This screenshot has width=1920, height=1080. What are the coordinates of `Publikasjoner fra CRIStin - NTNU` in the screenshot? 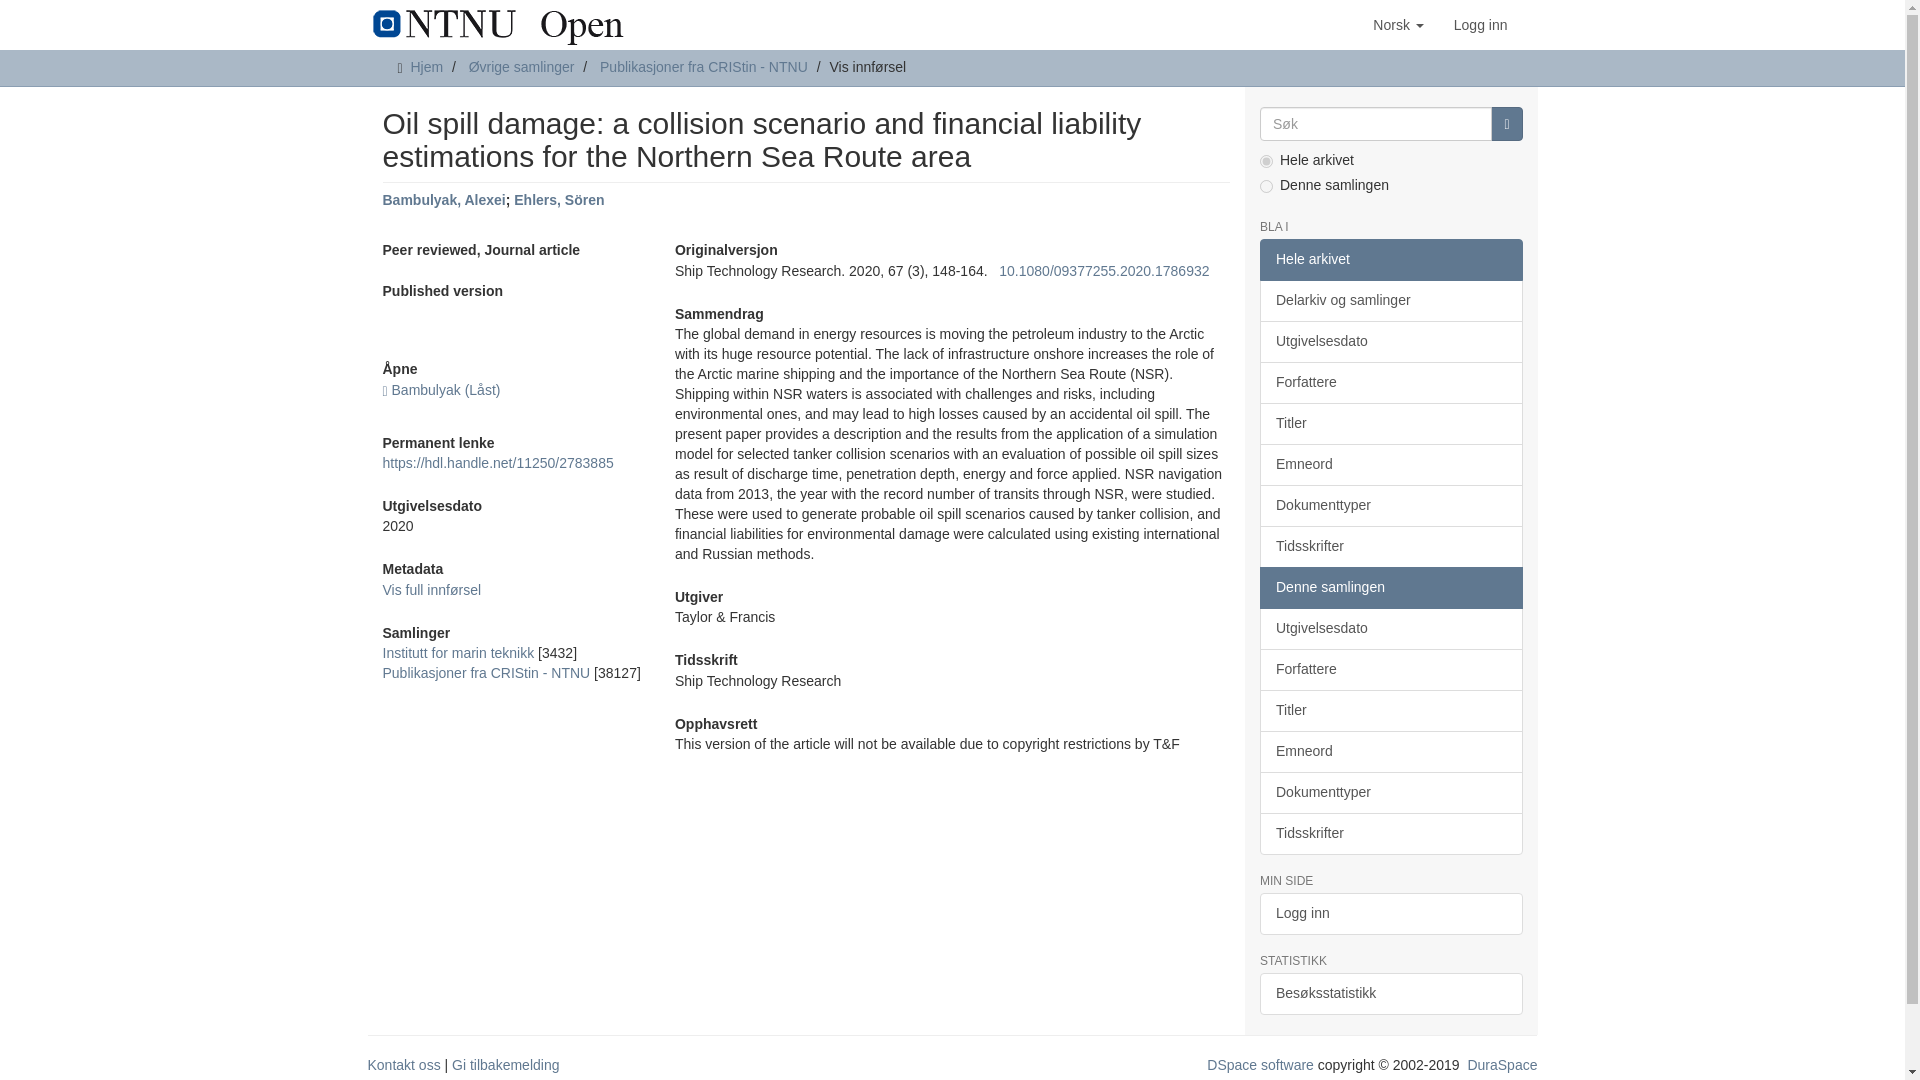 It's located at (486, 673).